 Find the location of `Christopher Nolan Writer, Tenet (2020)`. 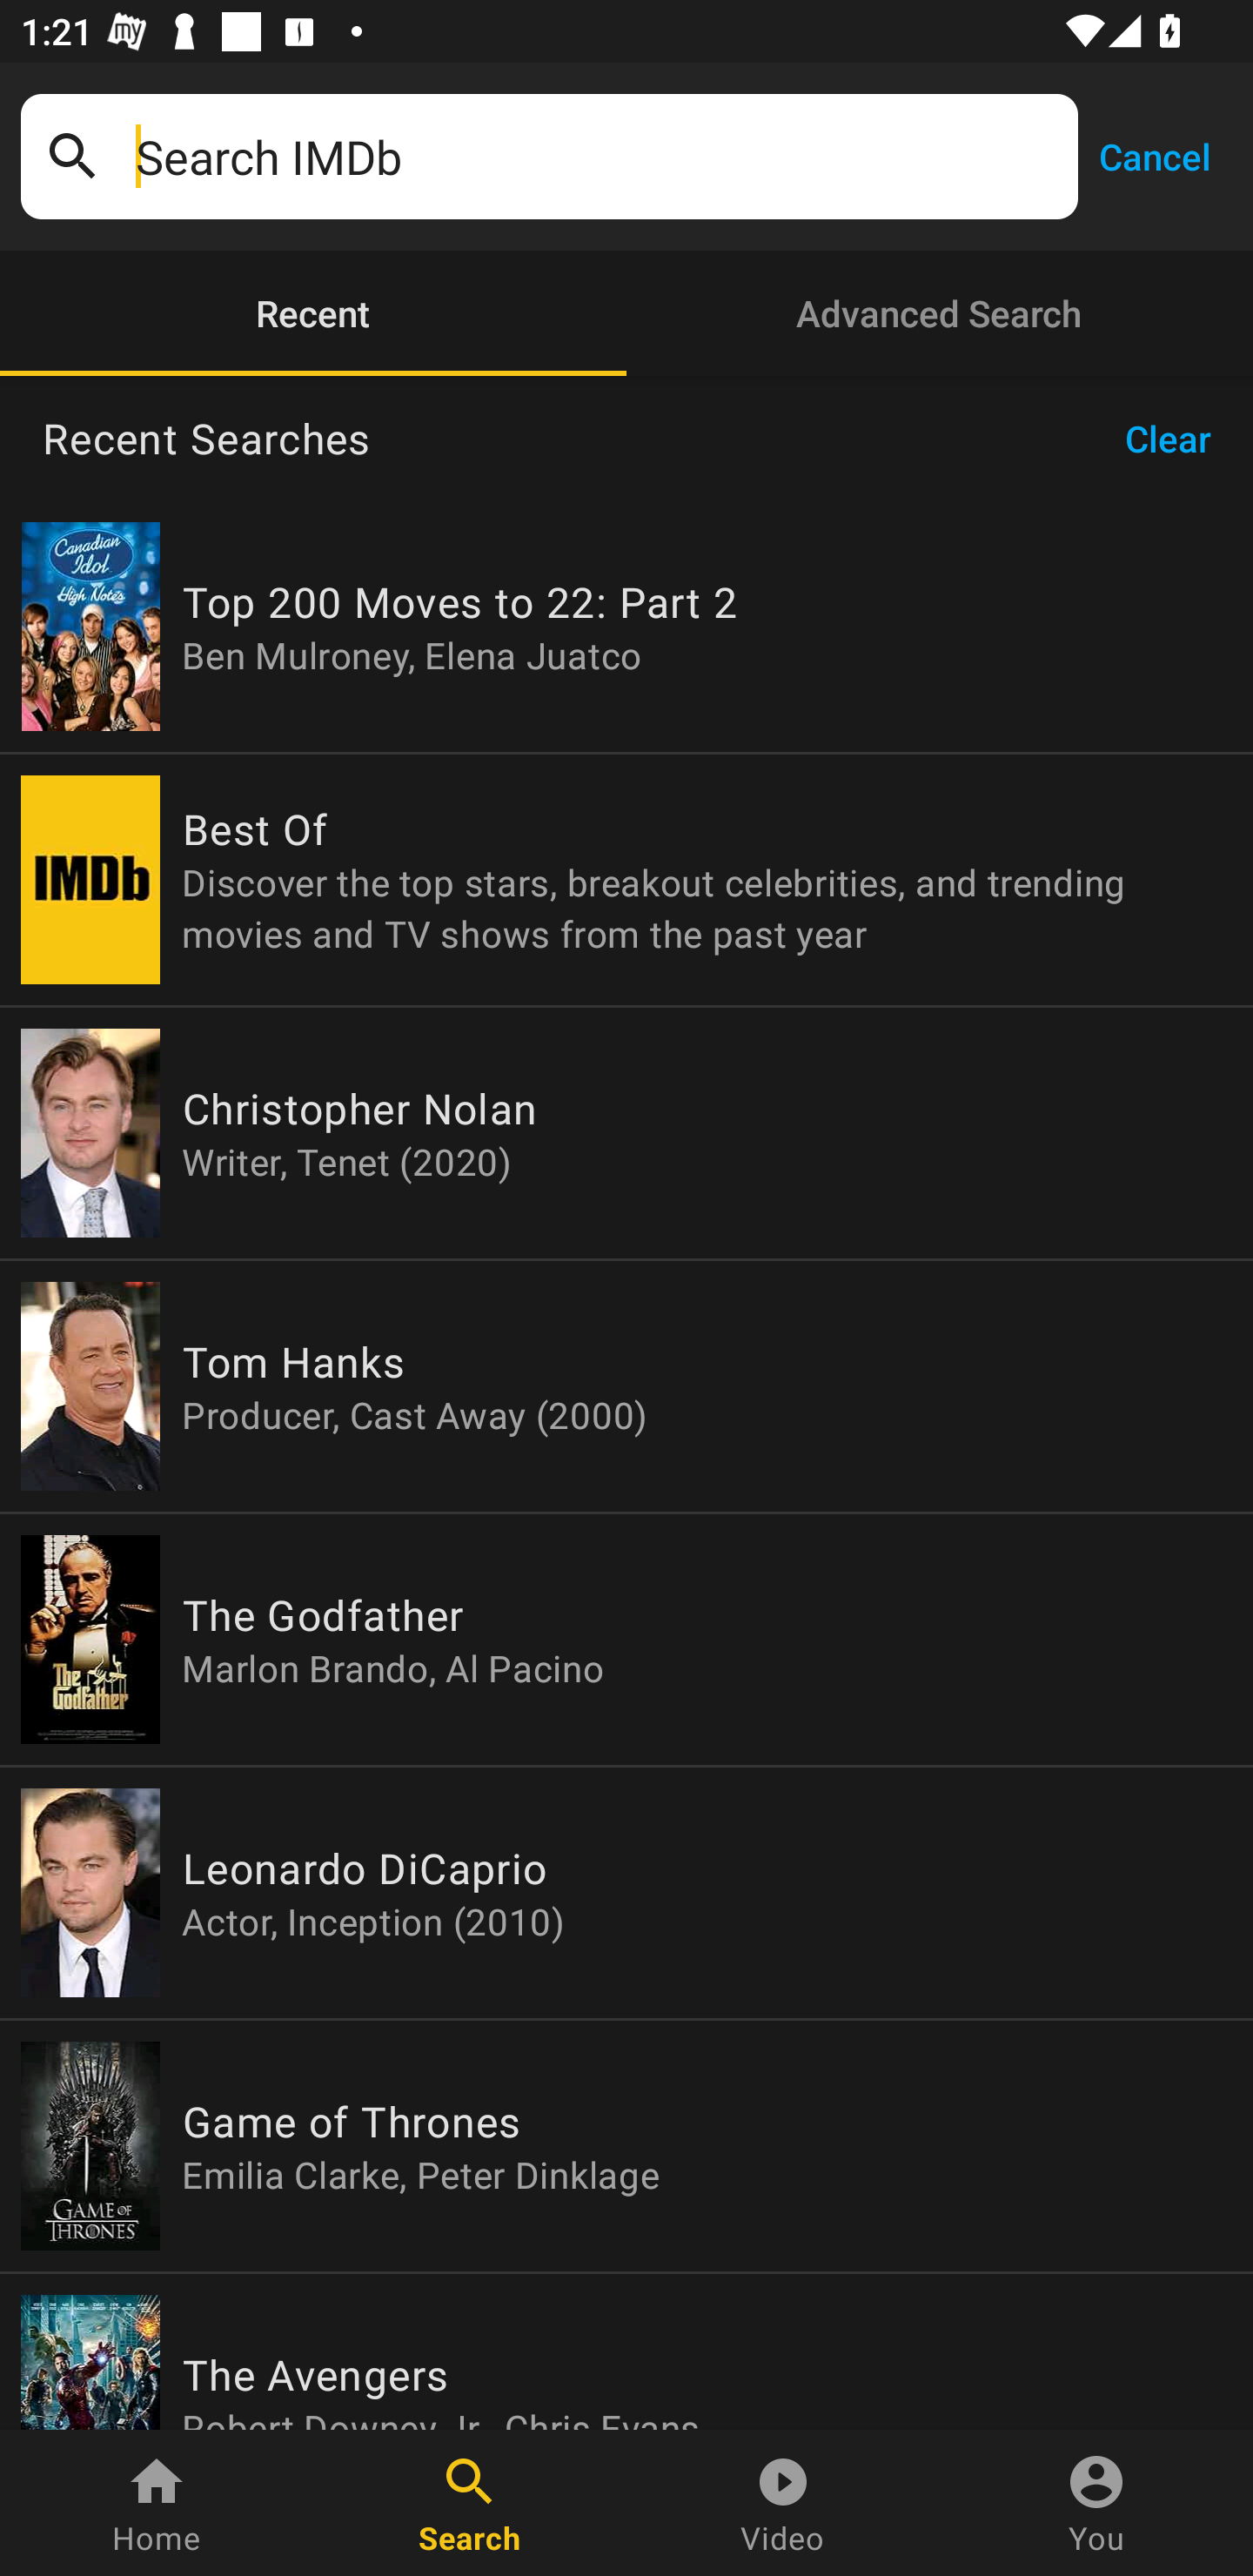

Christopher Nolan Writer, Tenet (2020) is located at coordinates (626, 1133).